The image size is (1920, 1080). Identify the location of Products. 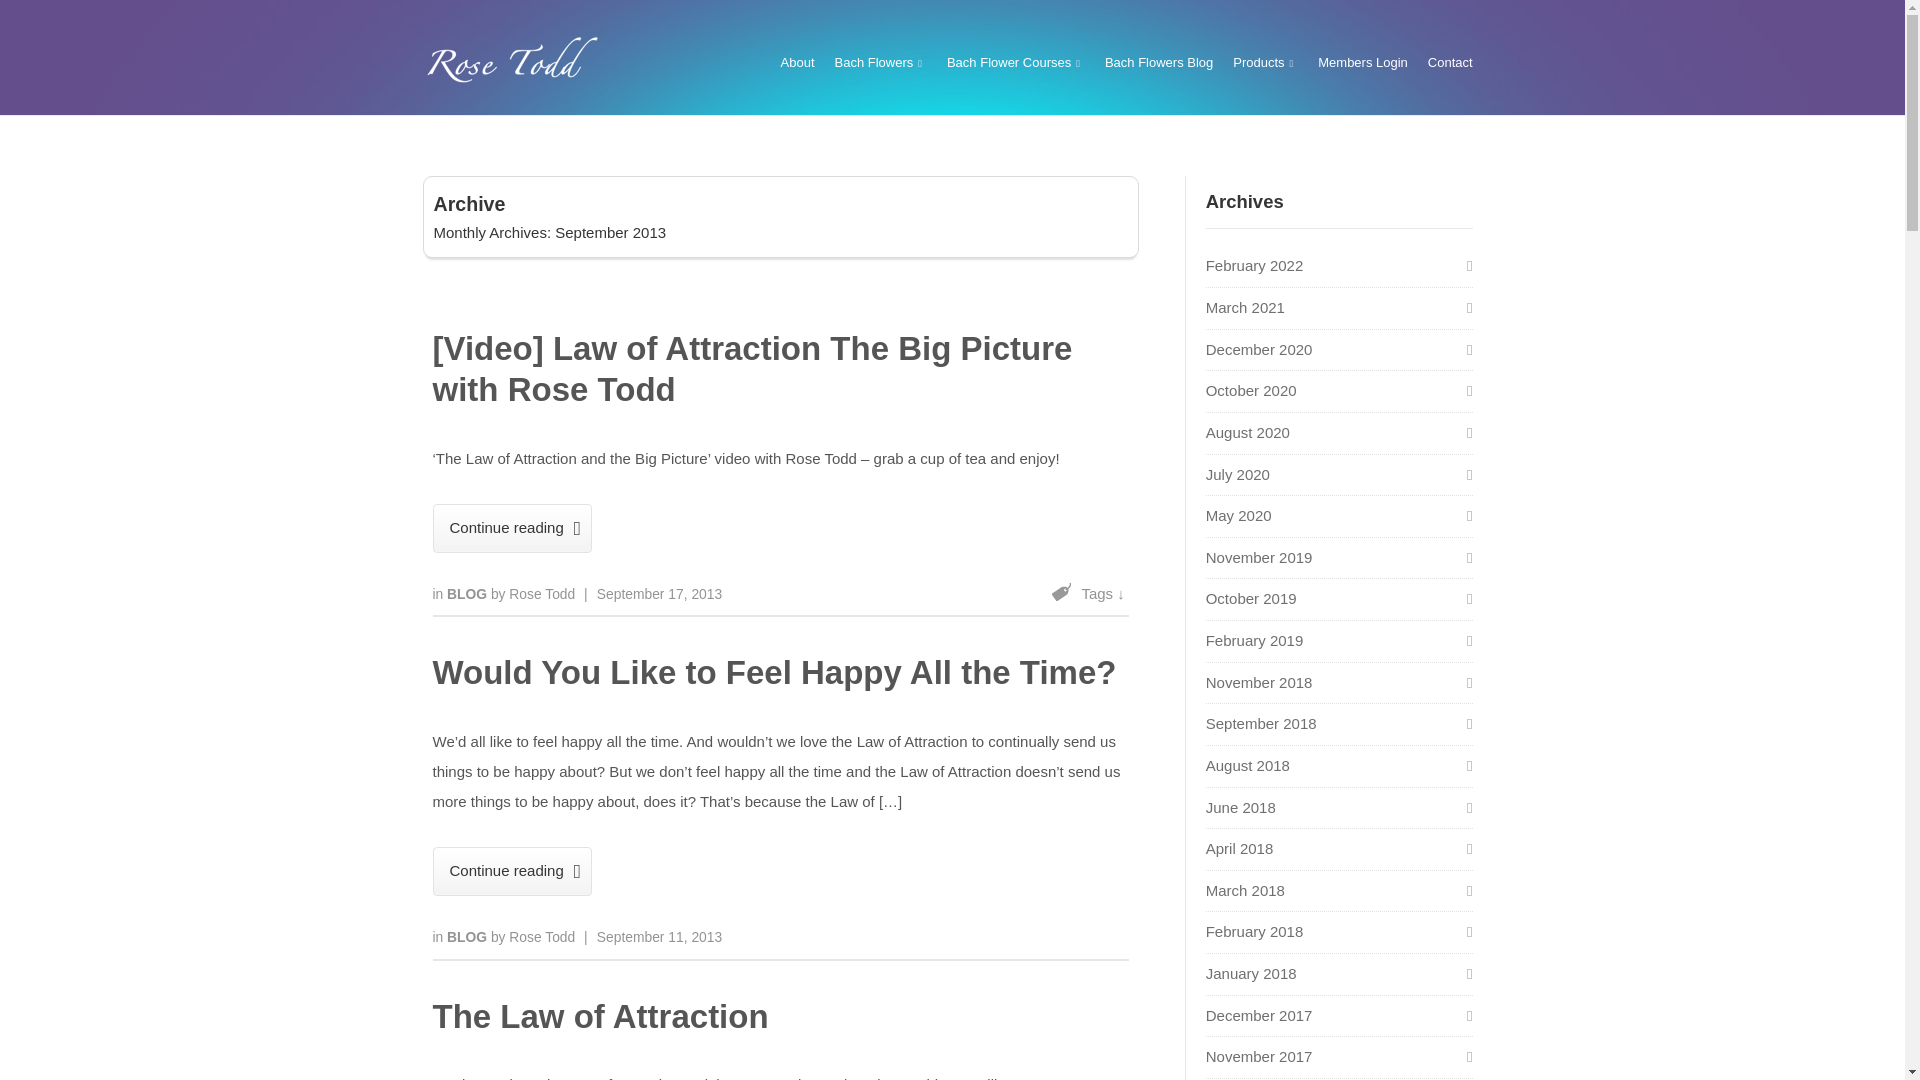
(1264, 62).